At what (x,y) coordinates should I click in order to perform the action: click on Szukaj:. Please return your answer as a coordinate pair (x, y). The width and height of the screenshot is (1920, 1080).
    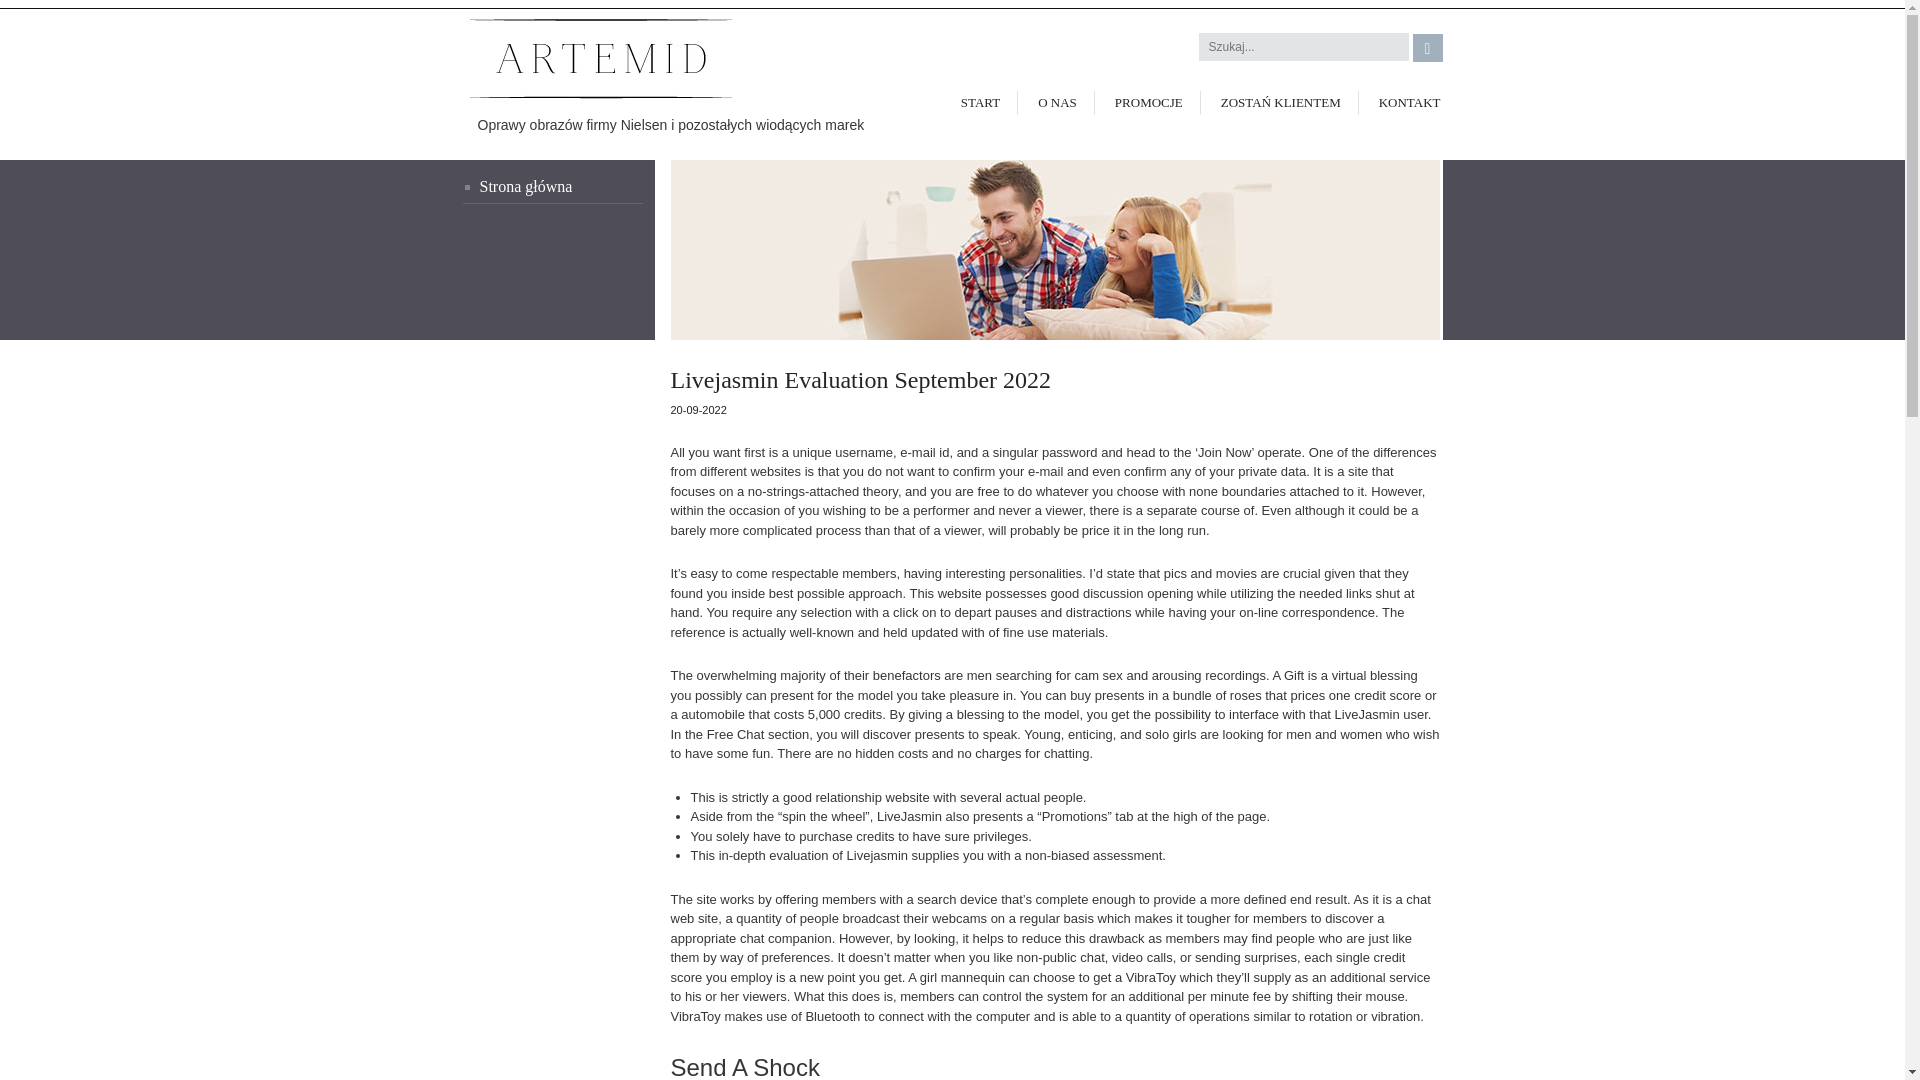
    Looking at the image, I should click on (1304, 46).